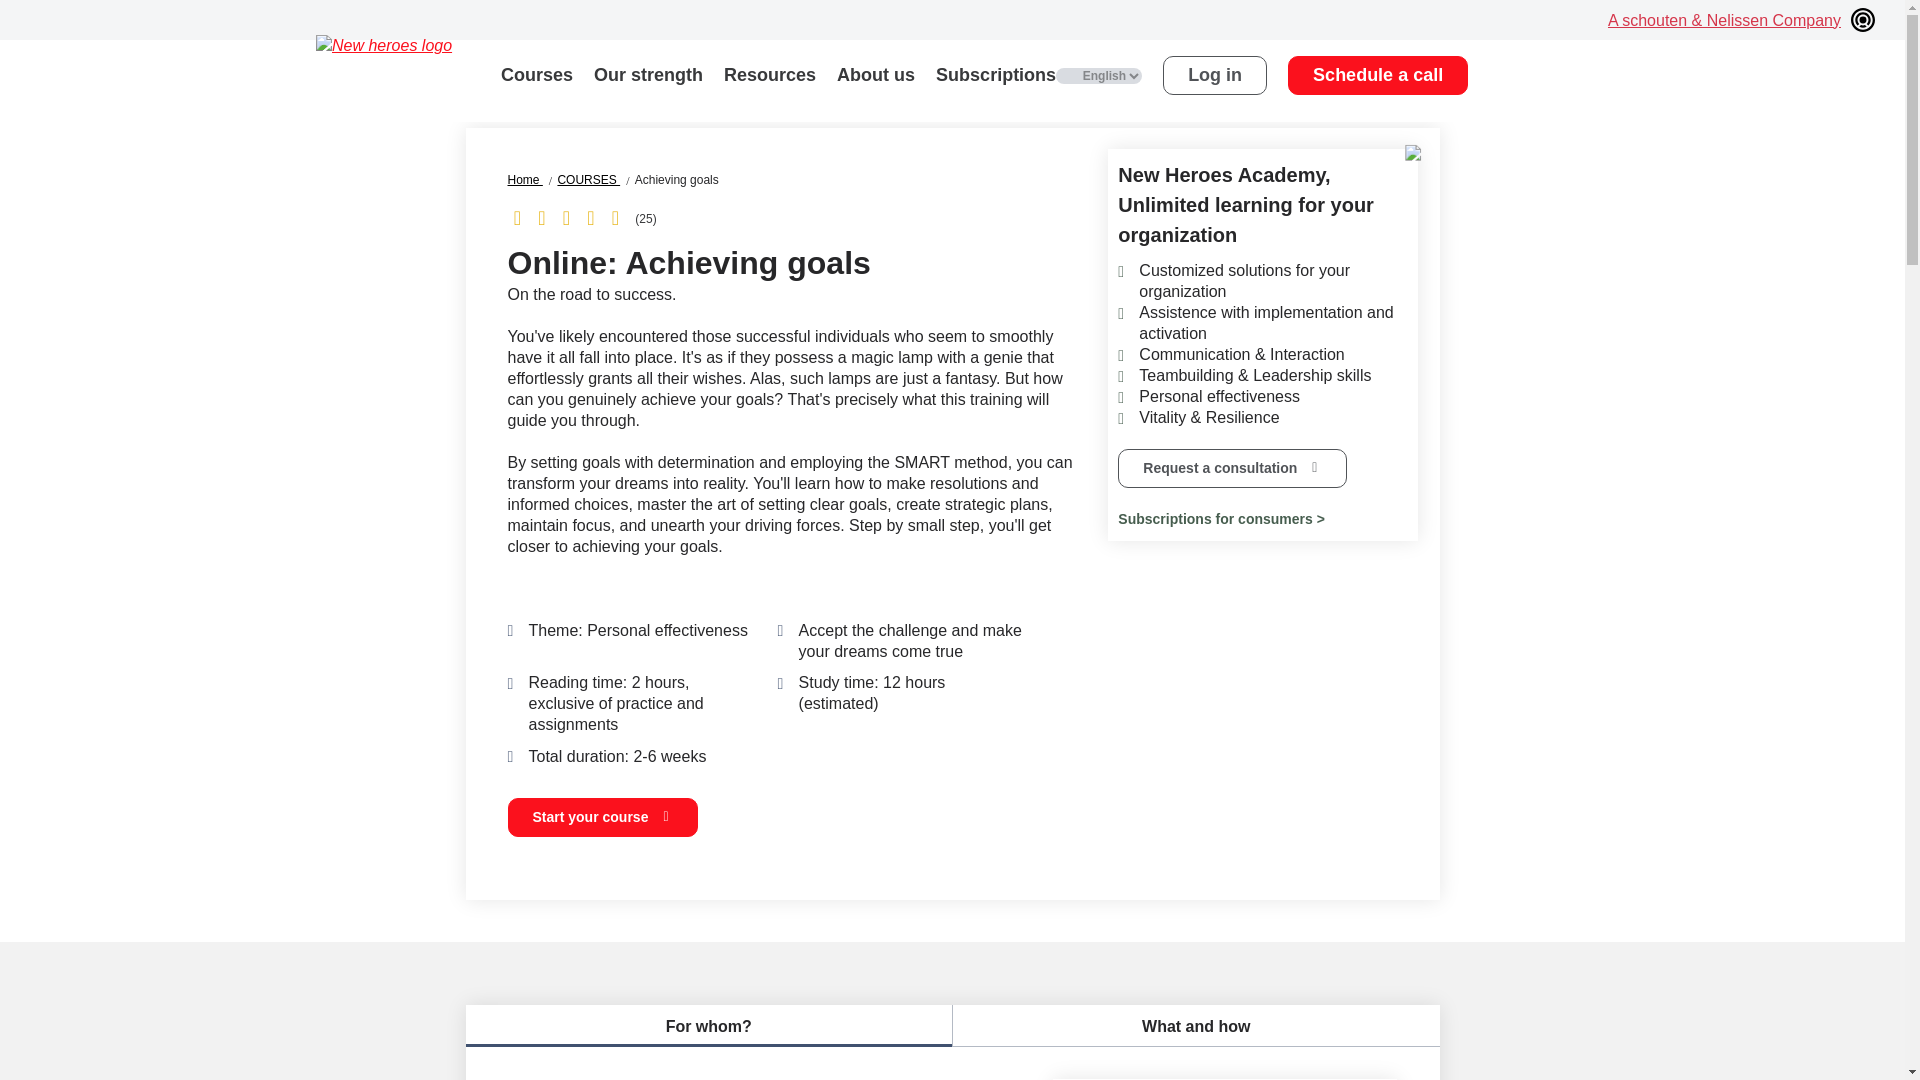 This screenshot has width=1920, height=1080. I want to click on For whom?, so click(709, 1026).